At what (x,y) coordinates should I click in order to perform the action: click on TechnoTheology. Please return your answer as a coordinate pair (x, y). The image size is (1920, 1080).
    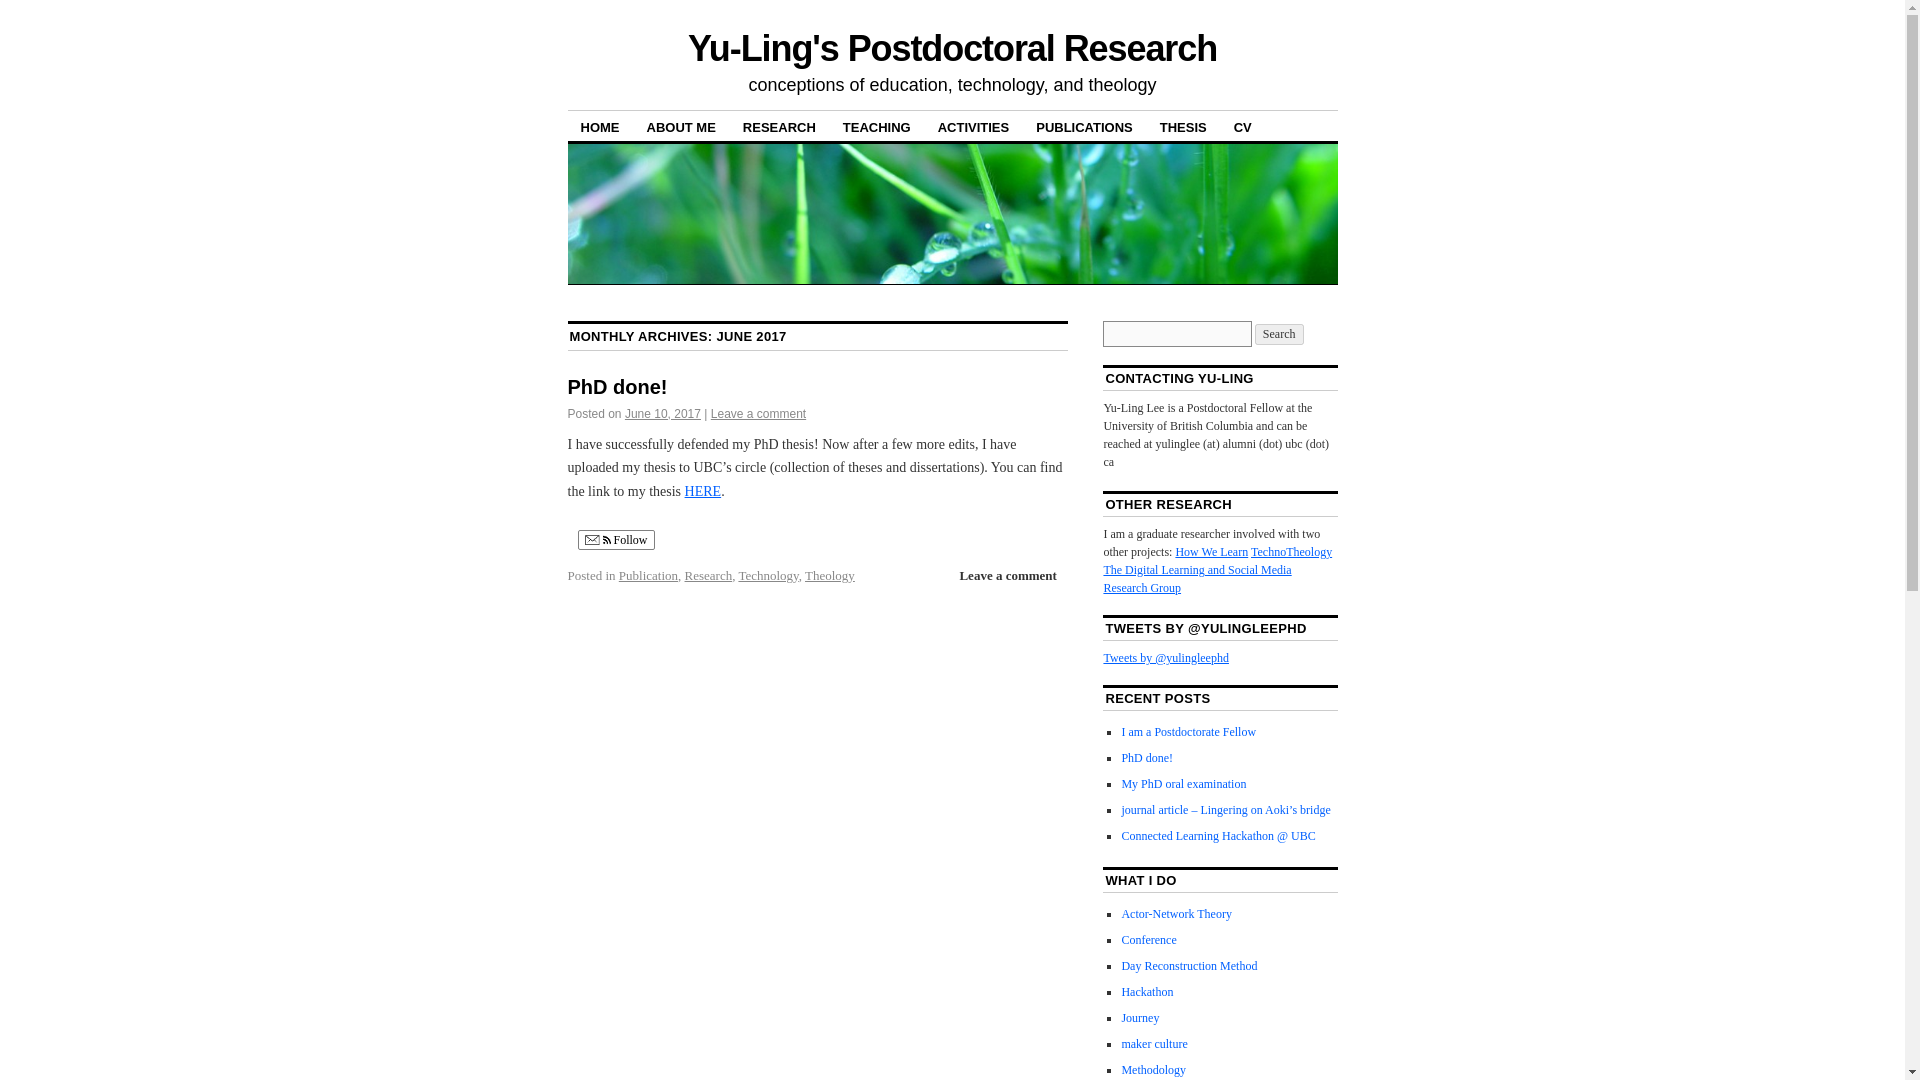
    Looking at the image, I should click on (1292, 552).